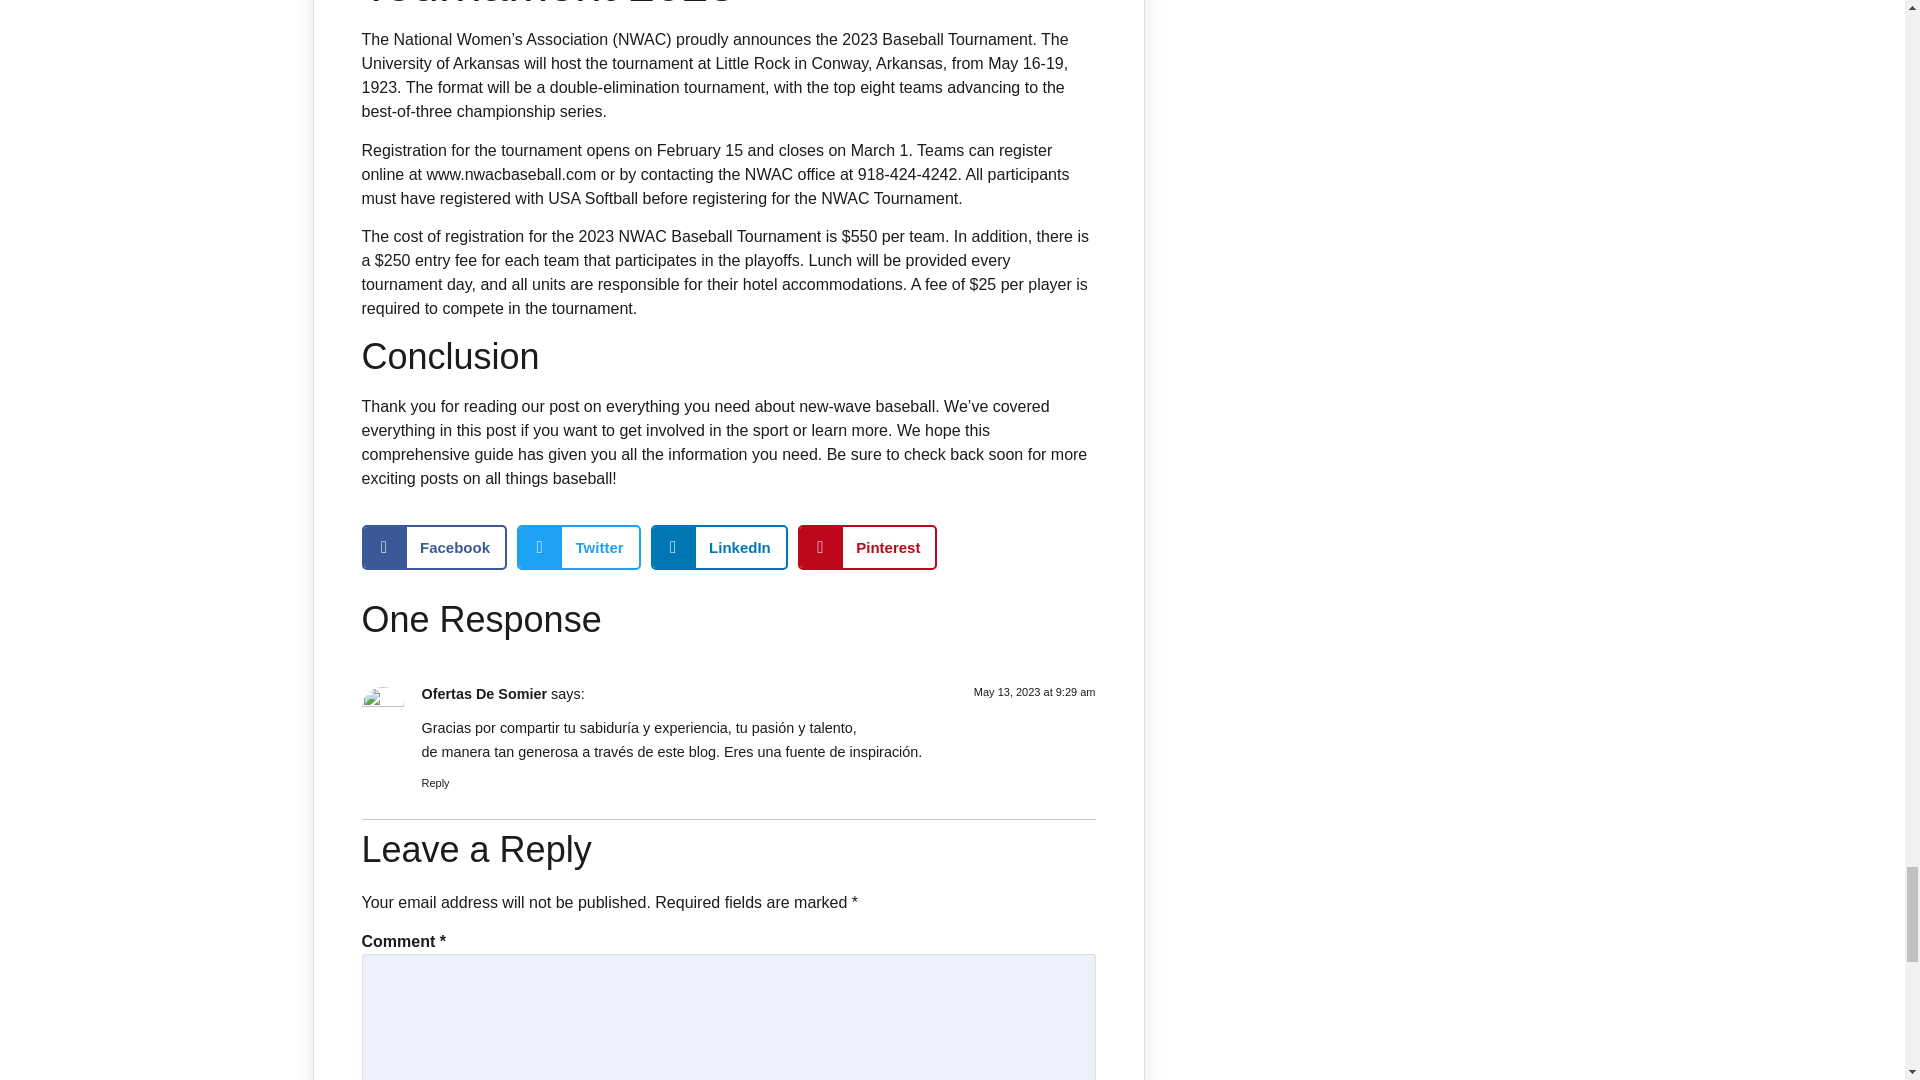 This screenshot has height=1080, width=1920. What do you see at coordinates (1034, 691) in the screenshot?
I see `May 13, 2023 at 9:29 am` at bounding box center [1034, 691].